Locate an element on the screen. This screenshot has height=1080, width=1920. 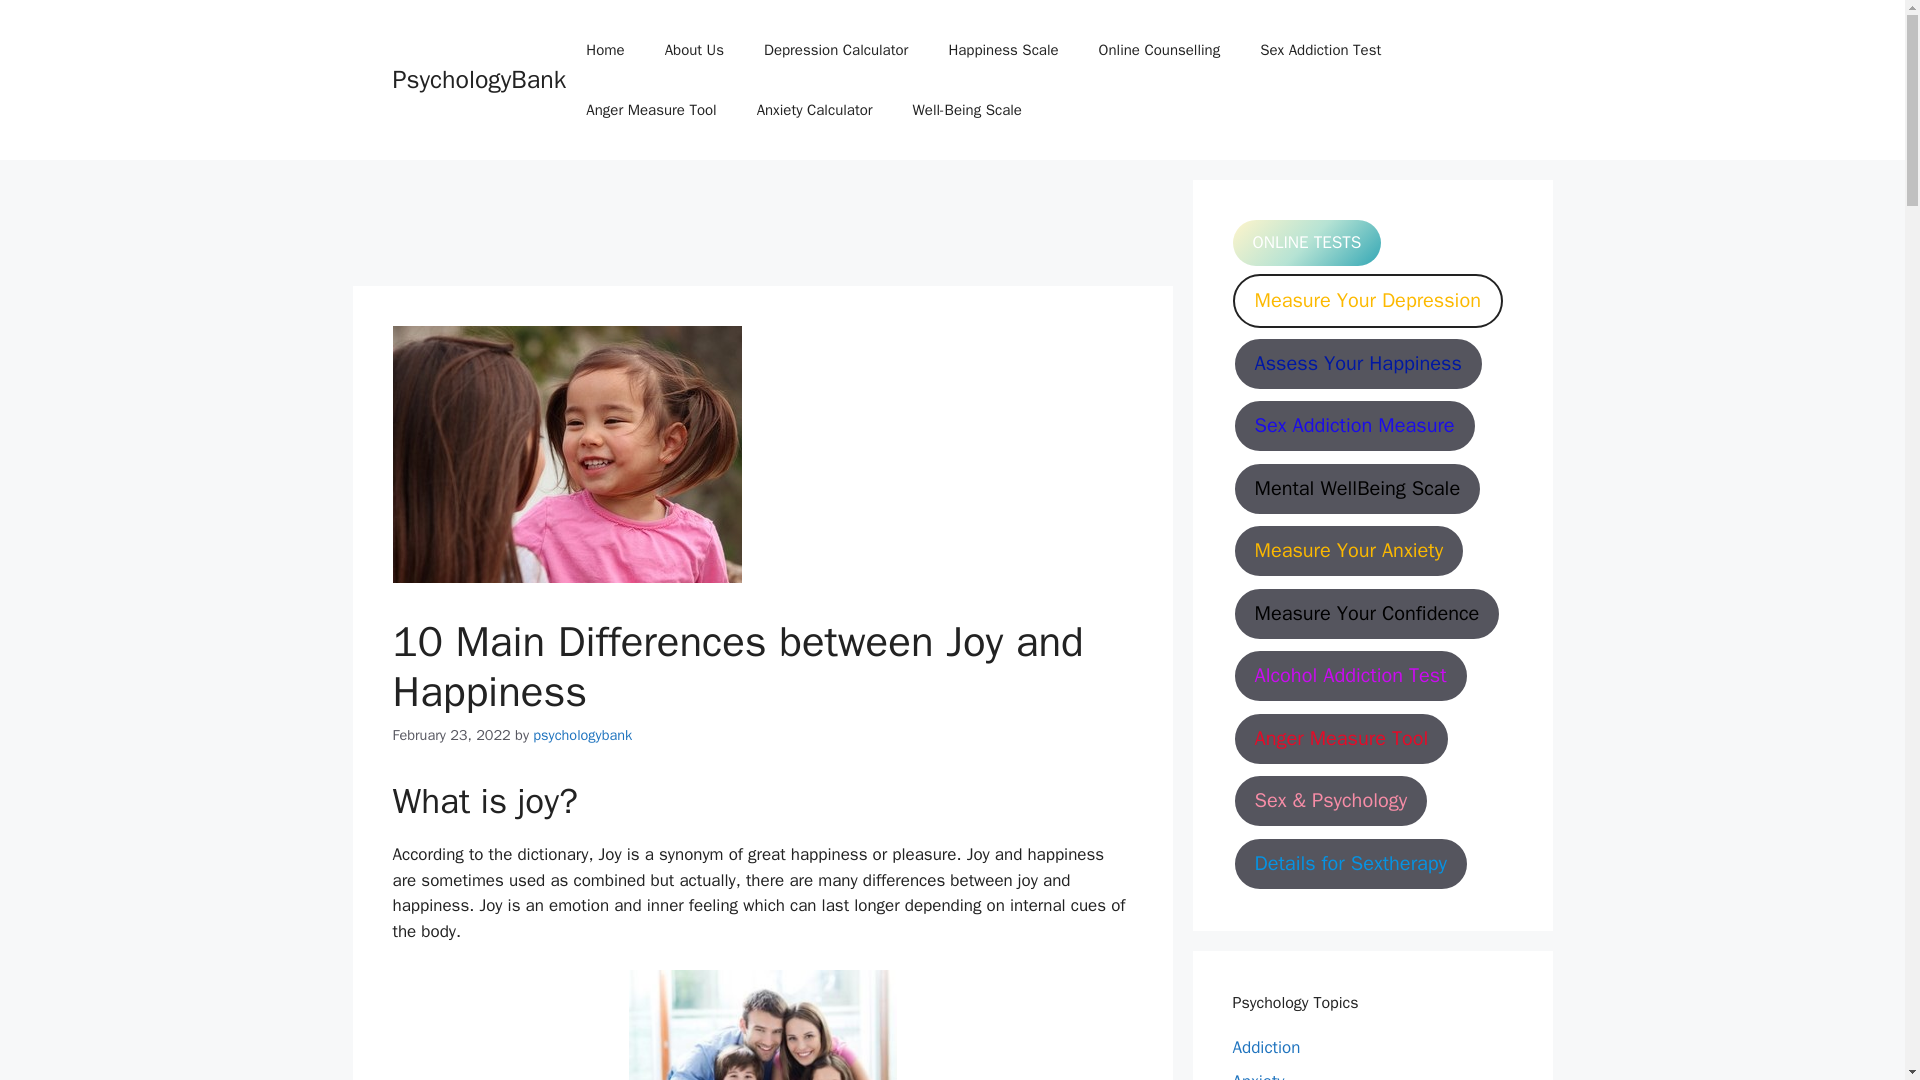
Anxiety Calculator is located at coordinates (814, 110).